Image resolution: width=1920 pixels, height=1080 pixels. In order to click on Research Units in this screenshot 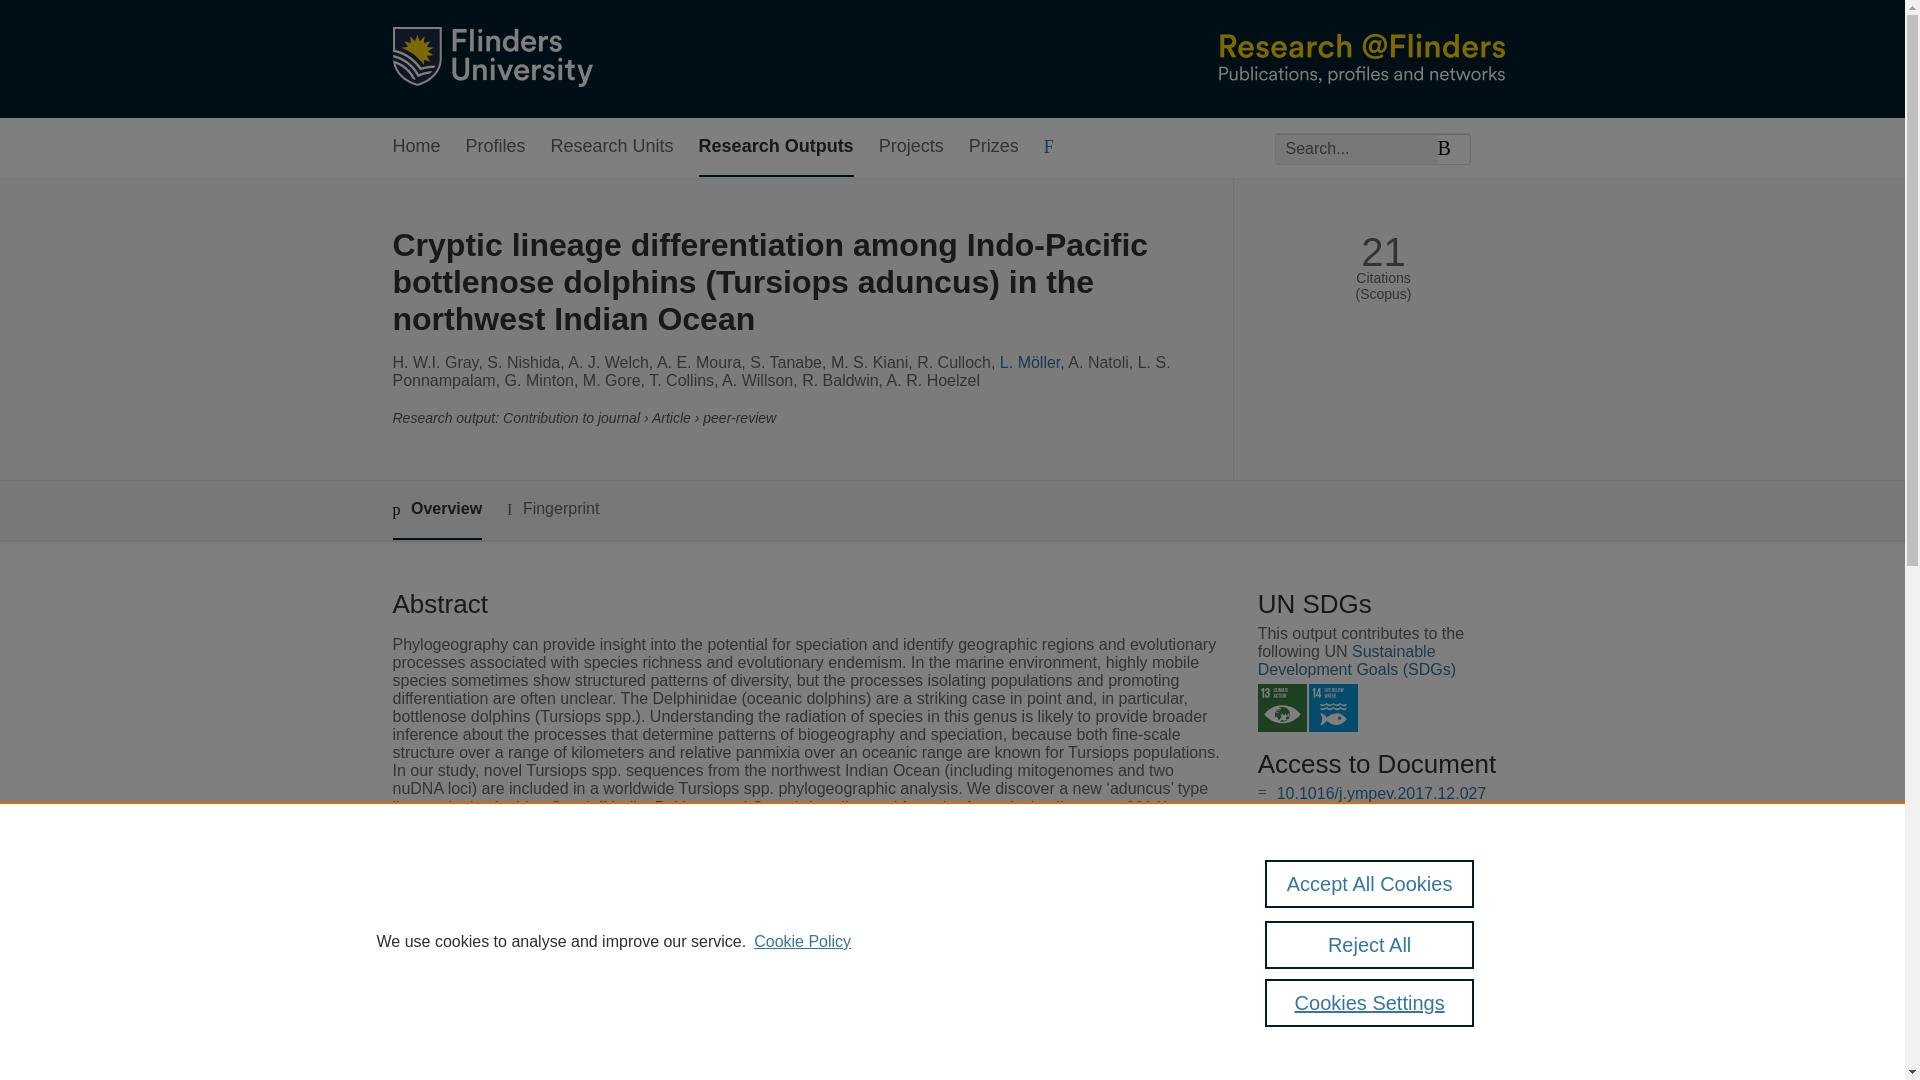, I will do `click(612, 147)`.